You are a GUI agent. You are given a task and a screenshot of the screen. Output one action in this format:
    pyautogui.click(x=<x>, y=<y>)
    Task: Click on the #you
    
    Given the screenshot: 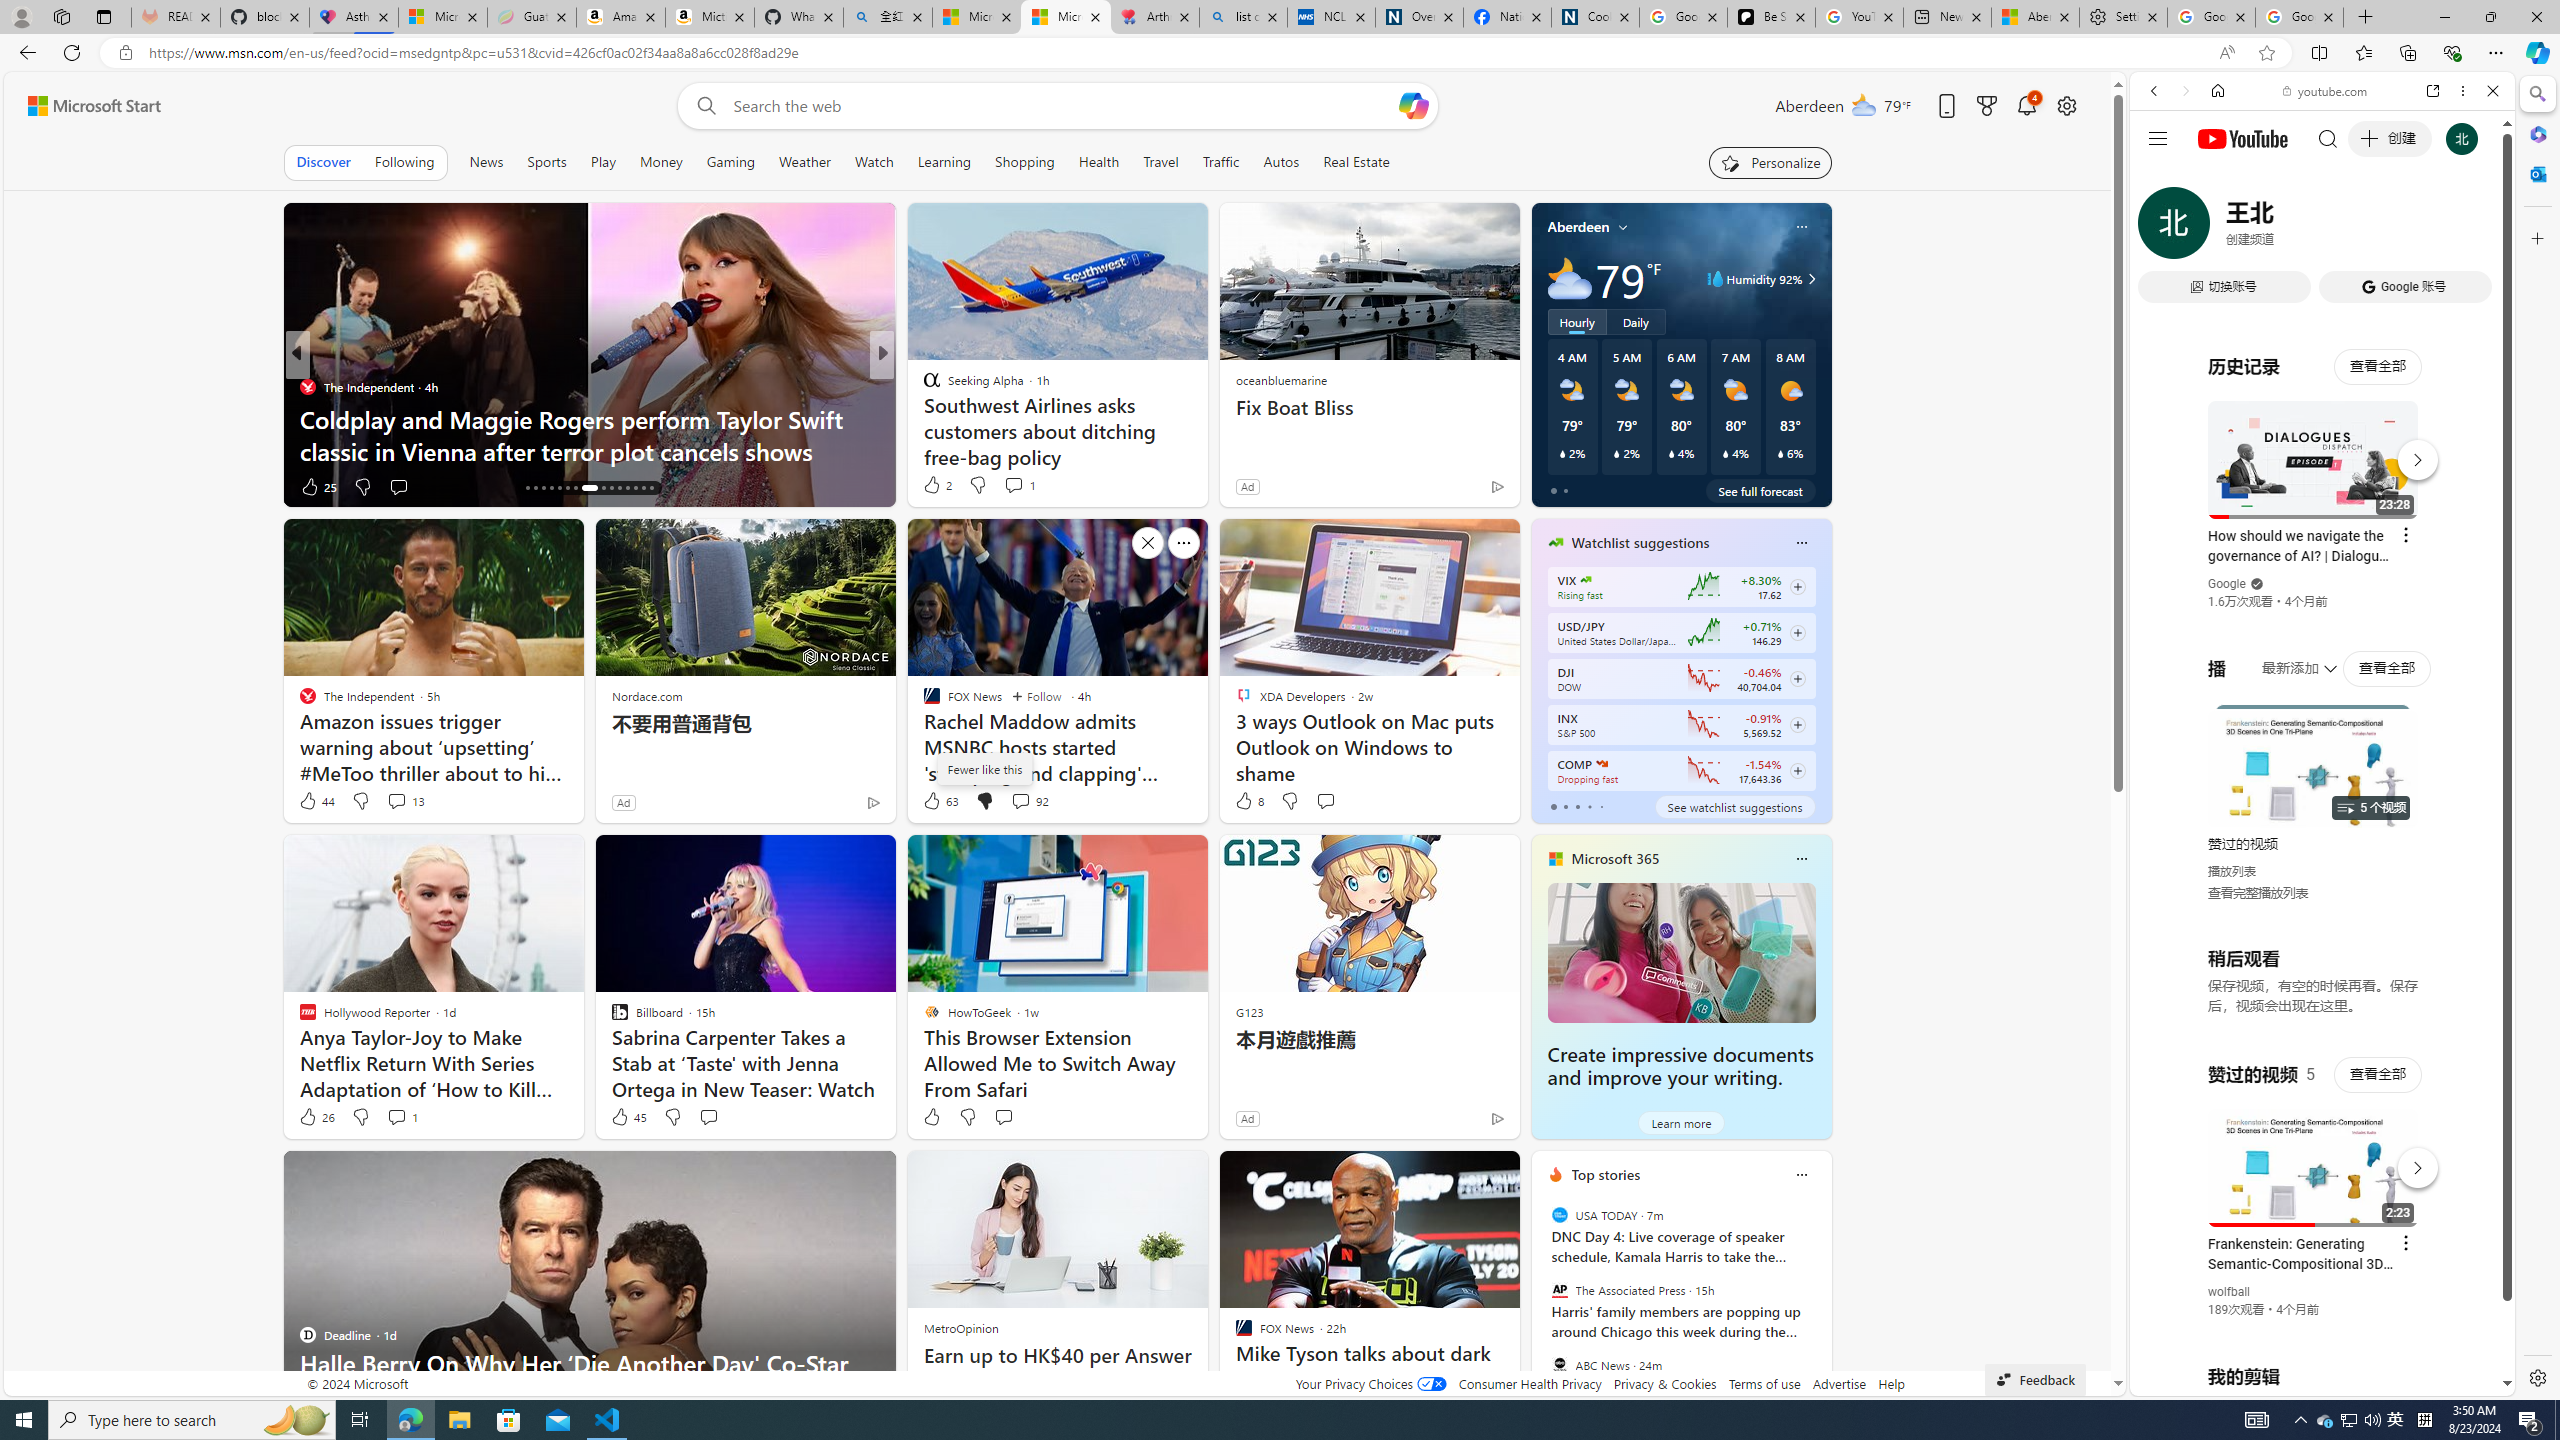 What is the action you would take?
    pyautogui.click(x=2322, y=446)
    